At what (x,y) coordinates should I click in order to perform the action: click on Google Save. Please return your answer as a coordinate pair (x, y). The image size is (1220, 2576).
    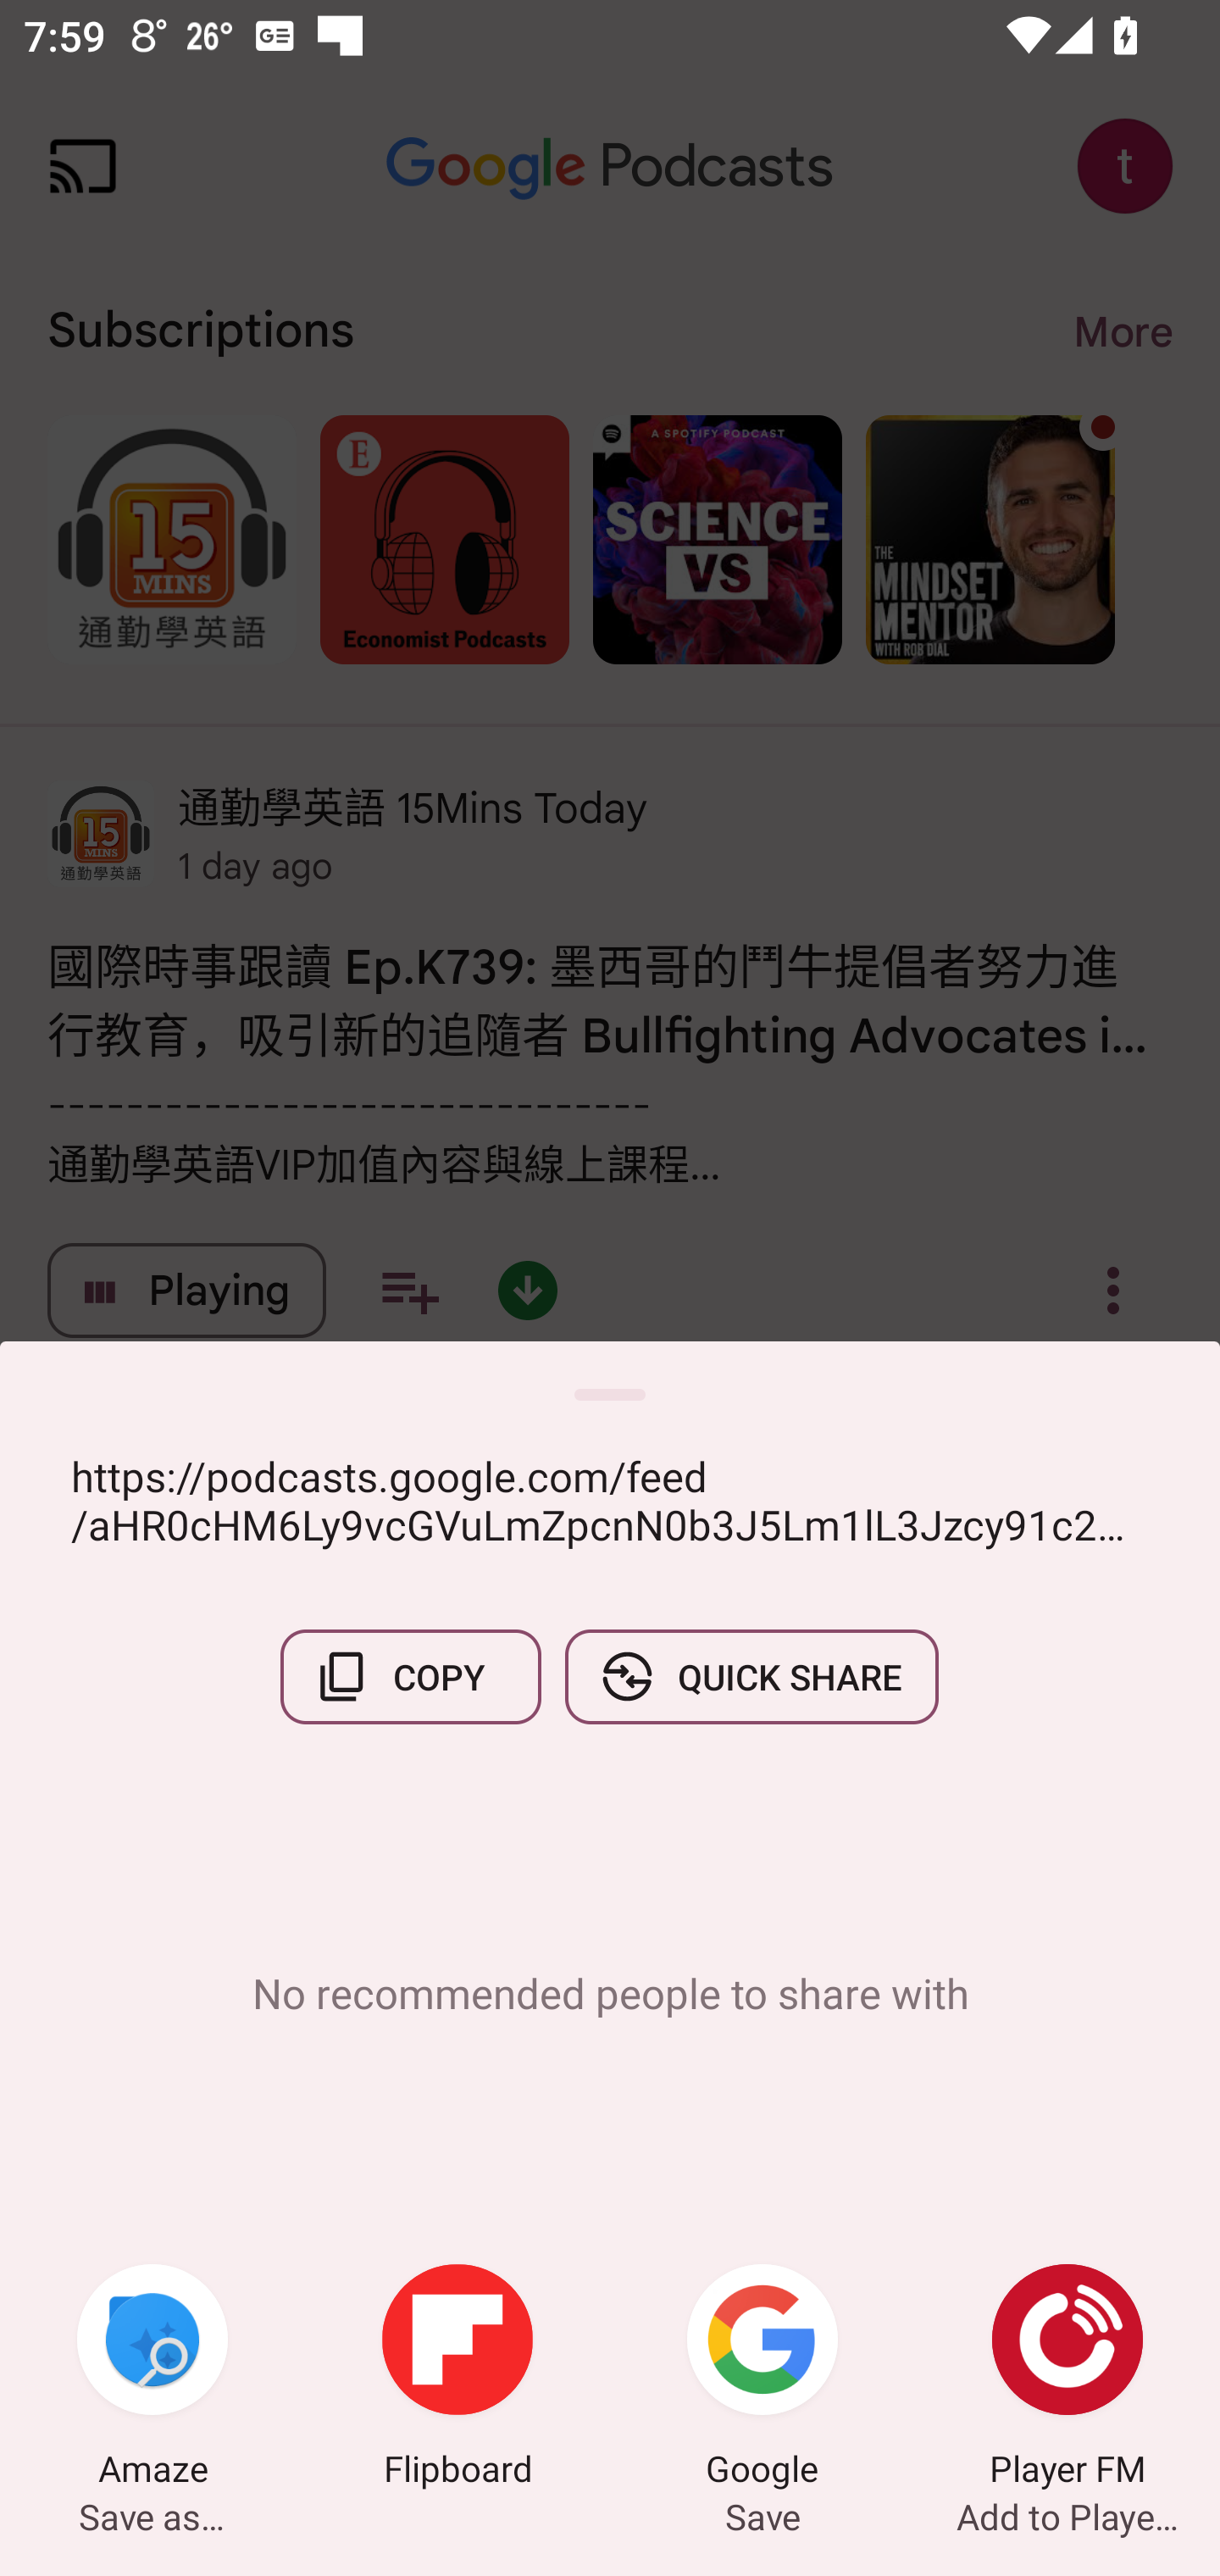
    Looking at the image, I should click on (762, 2379).